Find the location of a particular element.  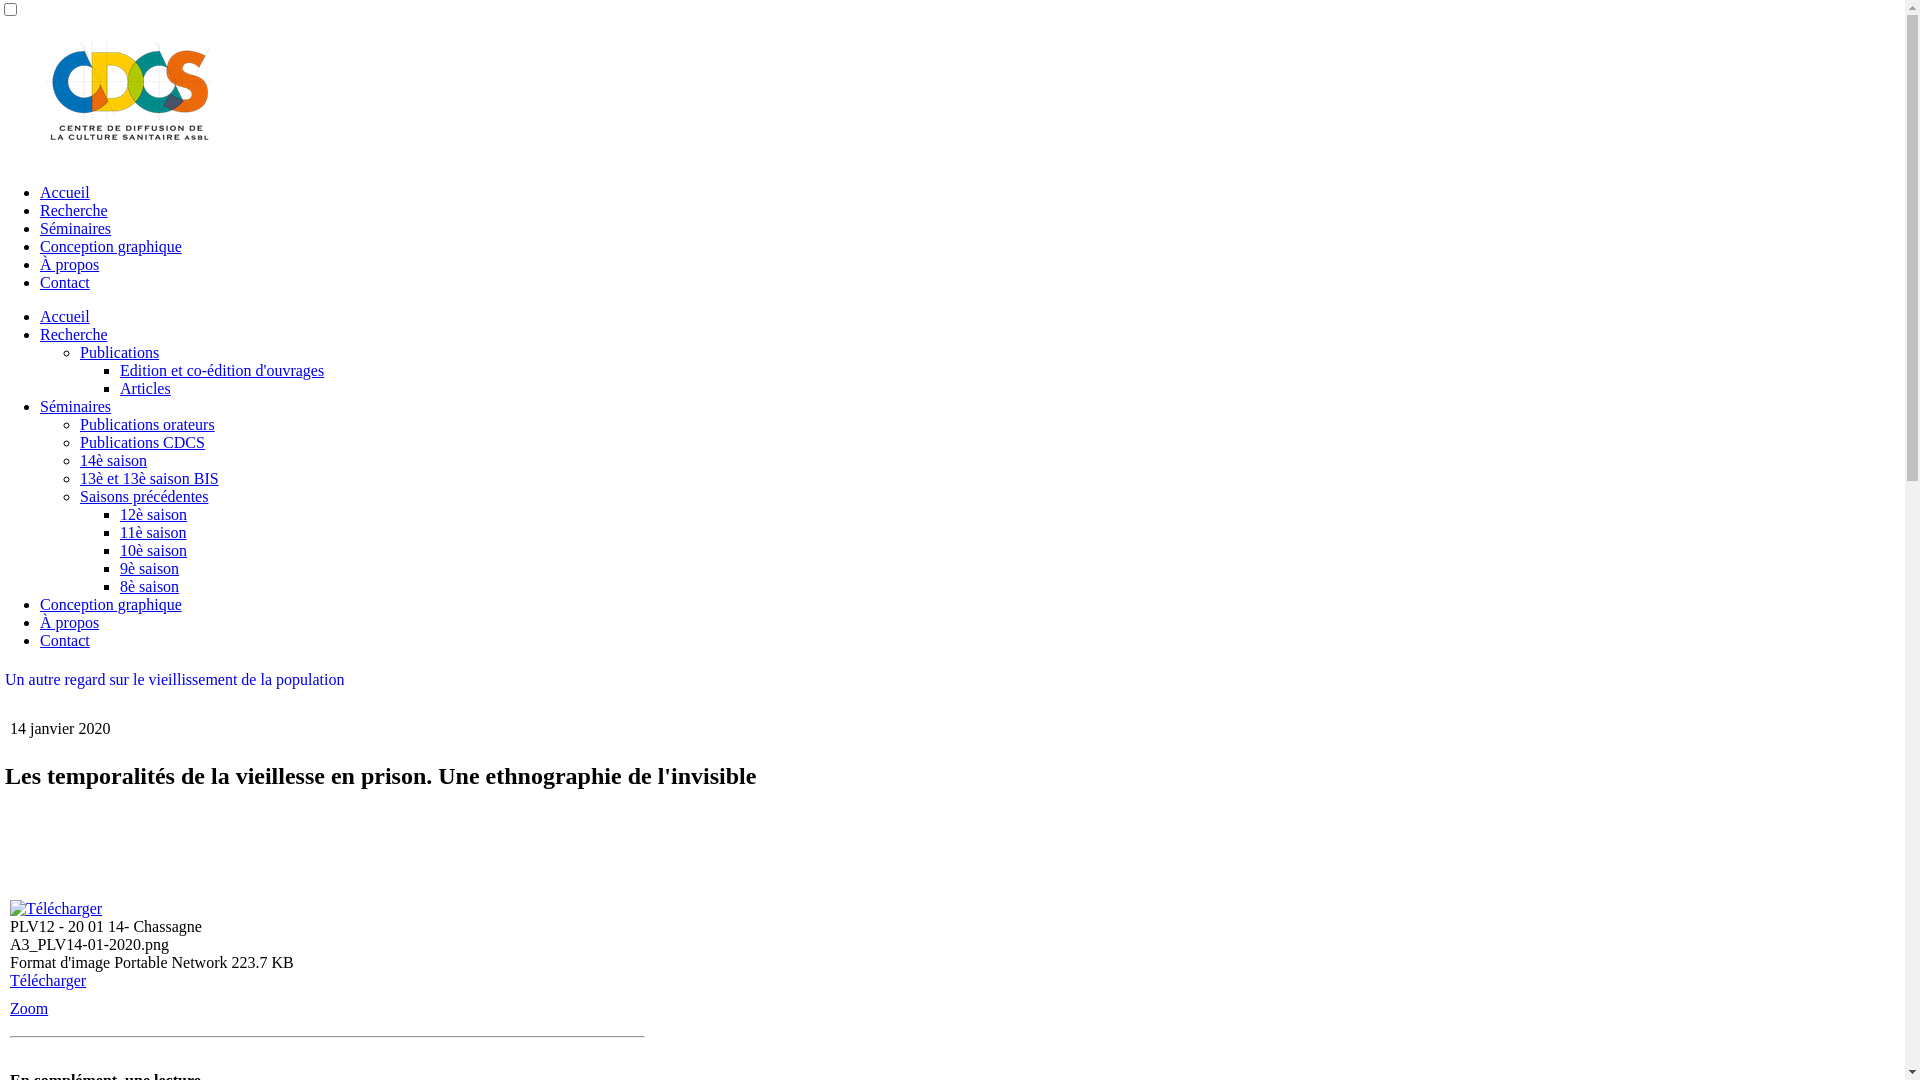

Contact is located at coordinates (65, 640).